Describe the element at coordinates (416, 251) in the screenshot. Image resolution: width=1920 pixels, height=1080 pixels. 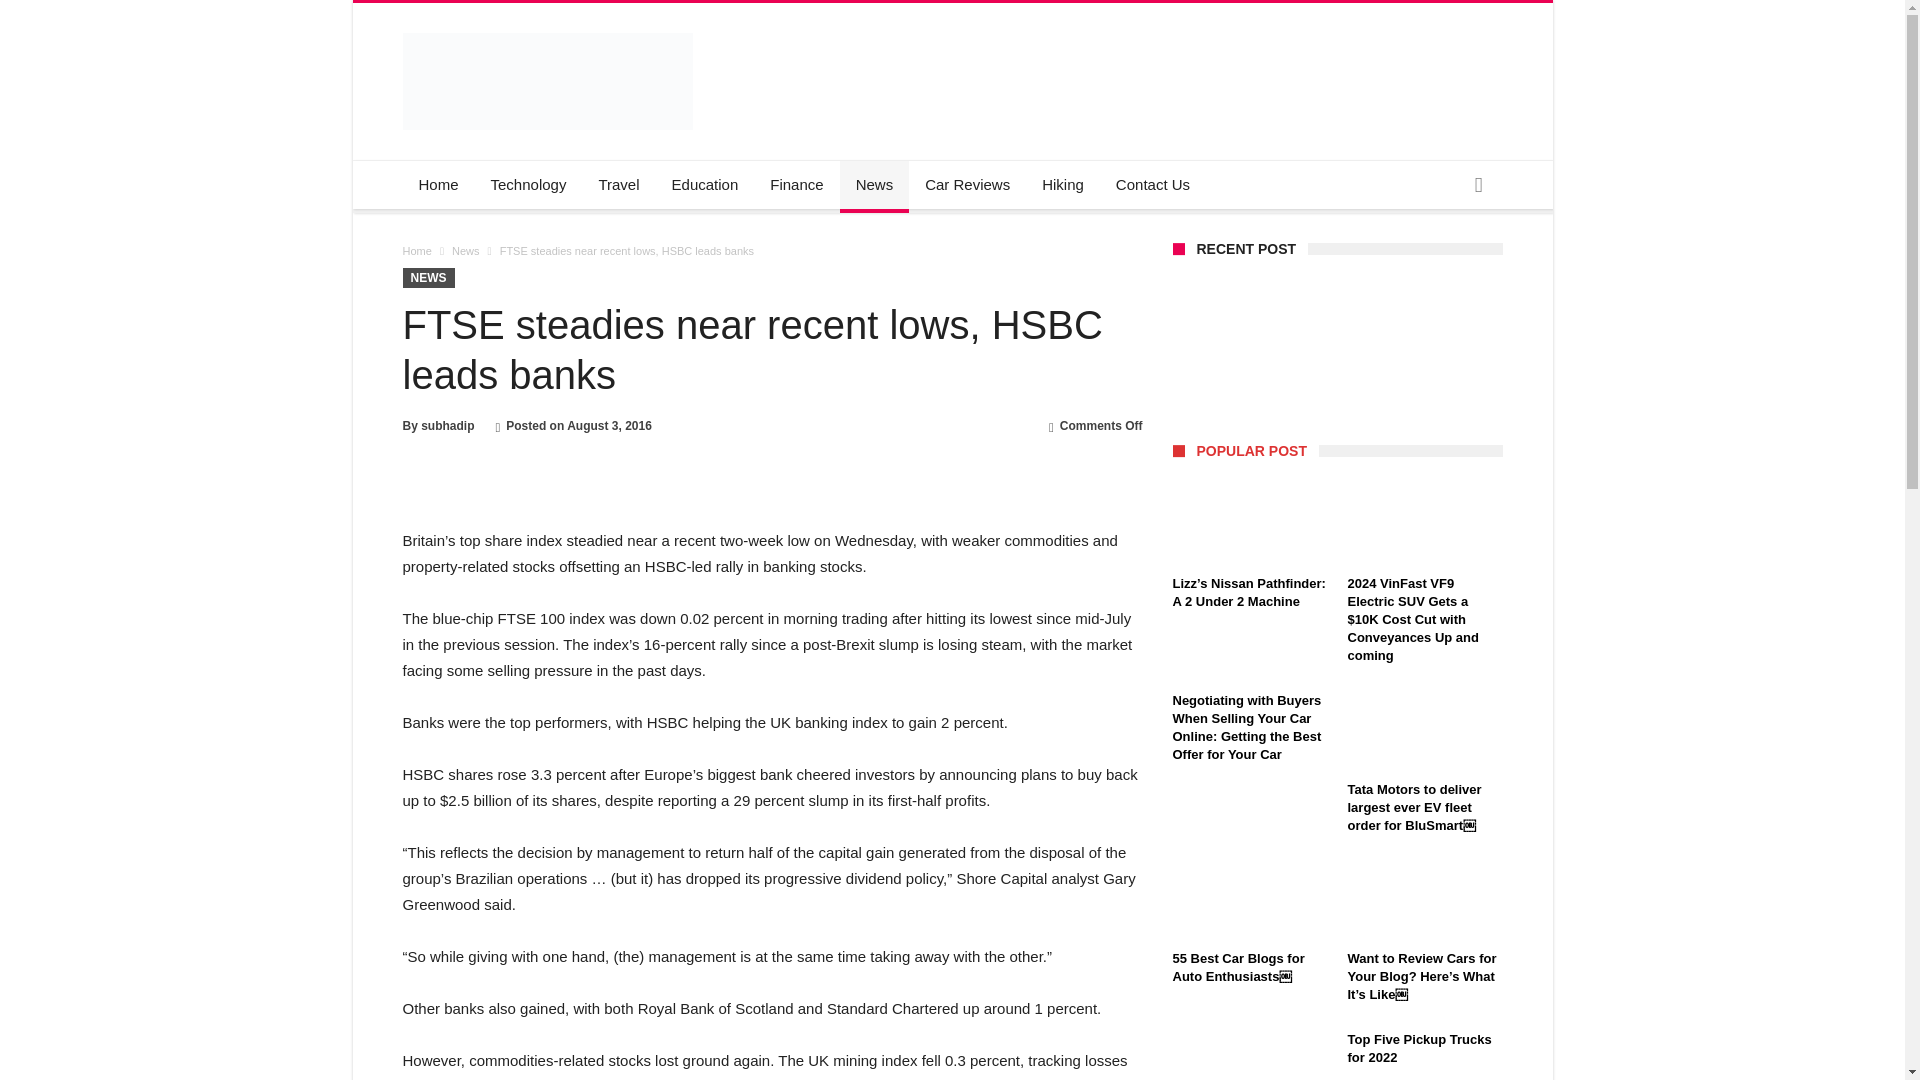
I see `Home` at that location.